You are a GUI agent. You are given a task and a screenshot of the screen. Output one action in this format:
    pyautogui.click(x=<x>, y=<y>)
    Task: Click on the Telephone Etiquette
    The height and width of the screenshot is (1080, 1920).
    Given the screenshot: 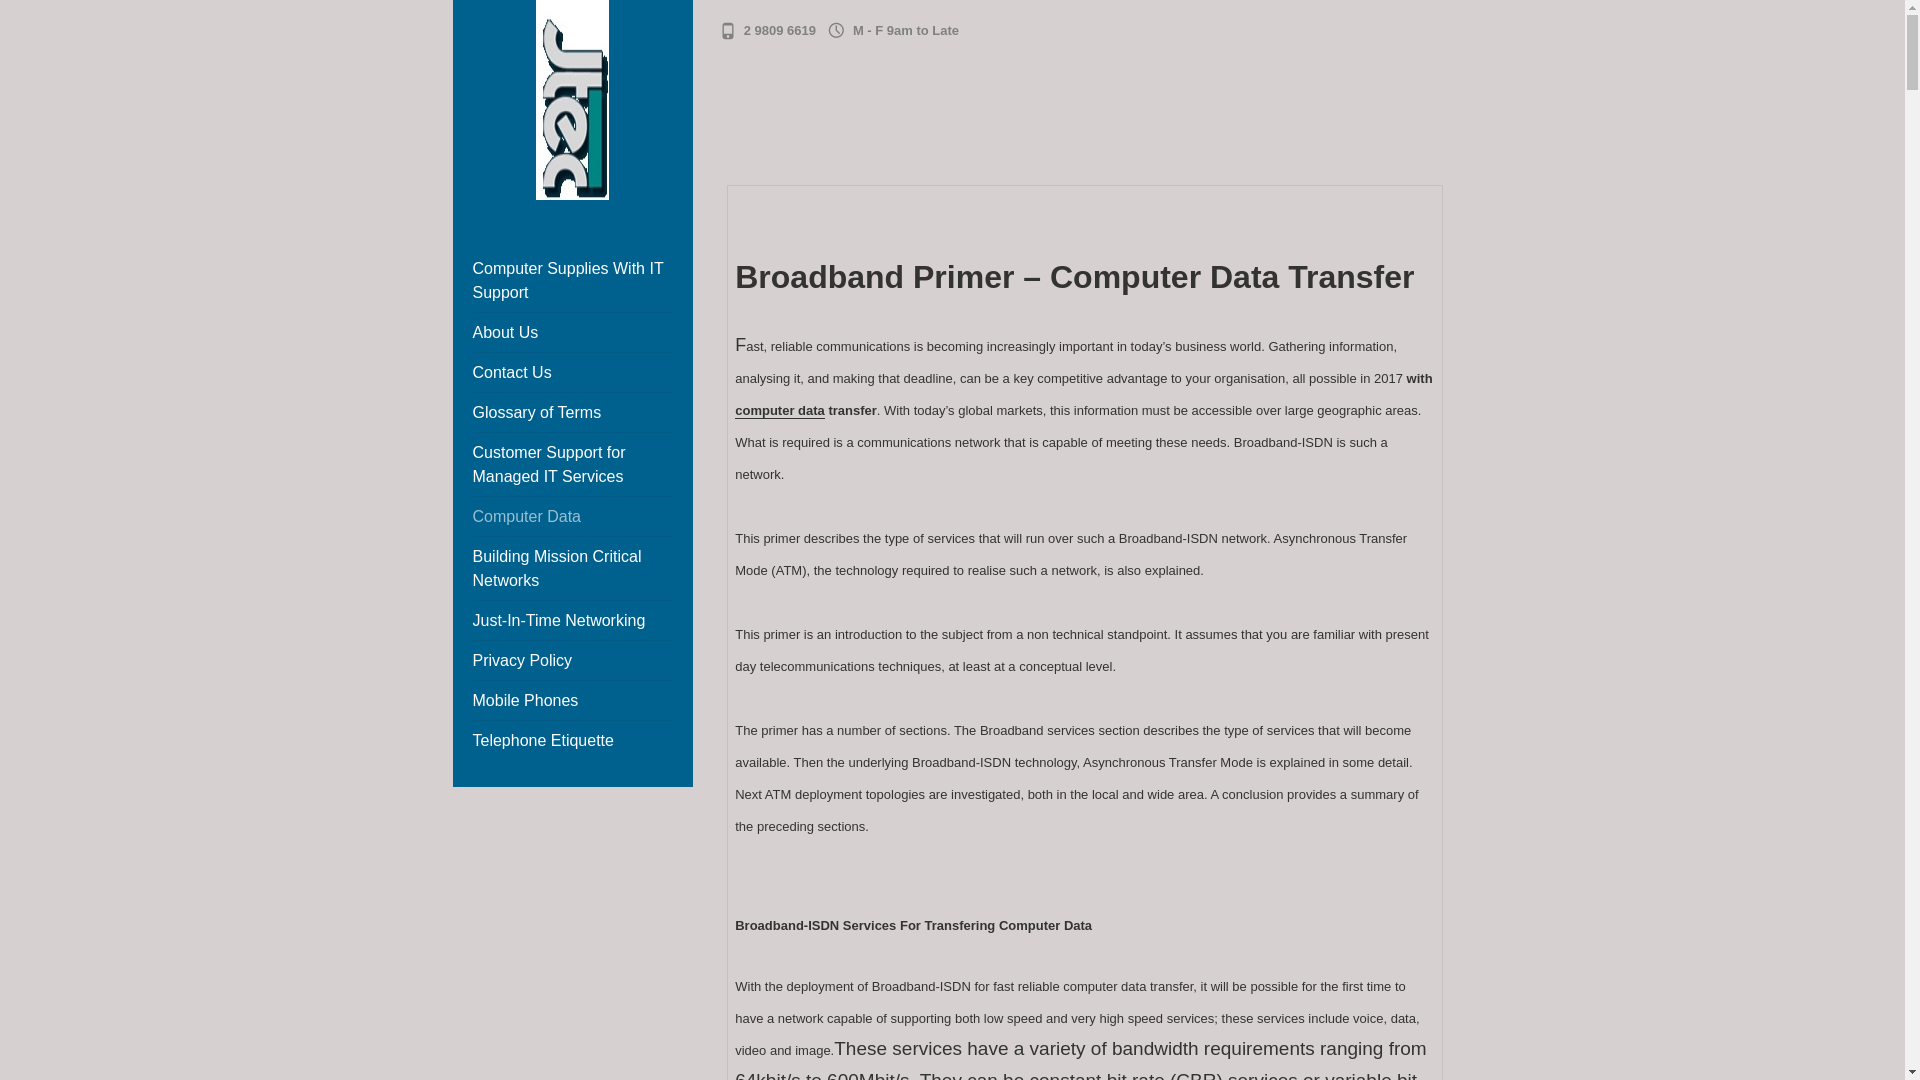 What is the action you would take?
    pyautogui.click(x=542, y=740)
    